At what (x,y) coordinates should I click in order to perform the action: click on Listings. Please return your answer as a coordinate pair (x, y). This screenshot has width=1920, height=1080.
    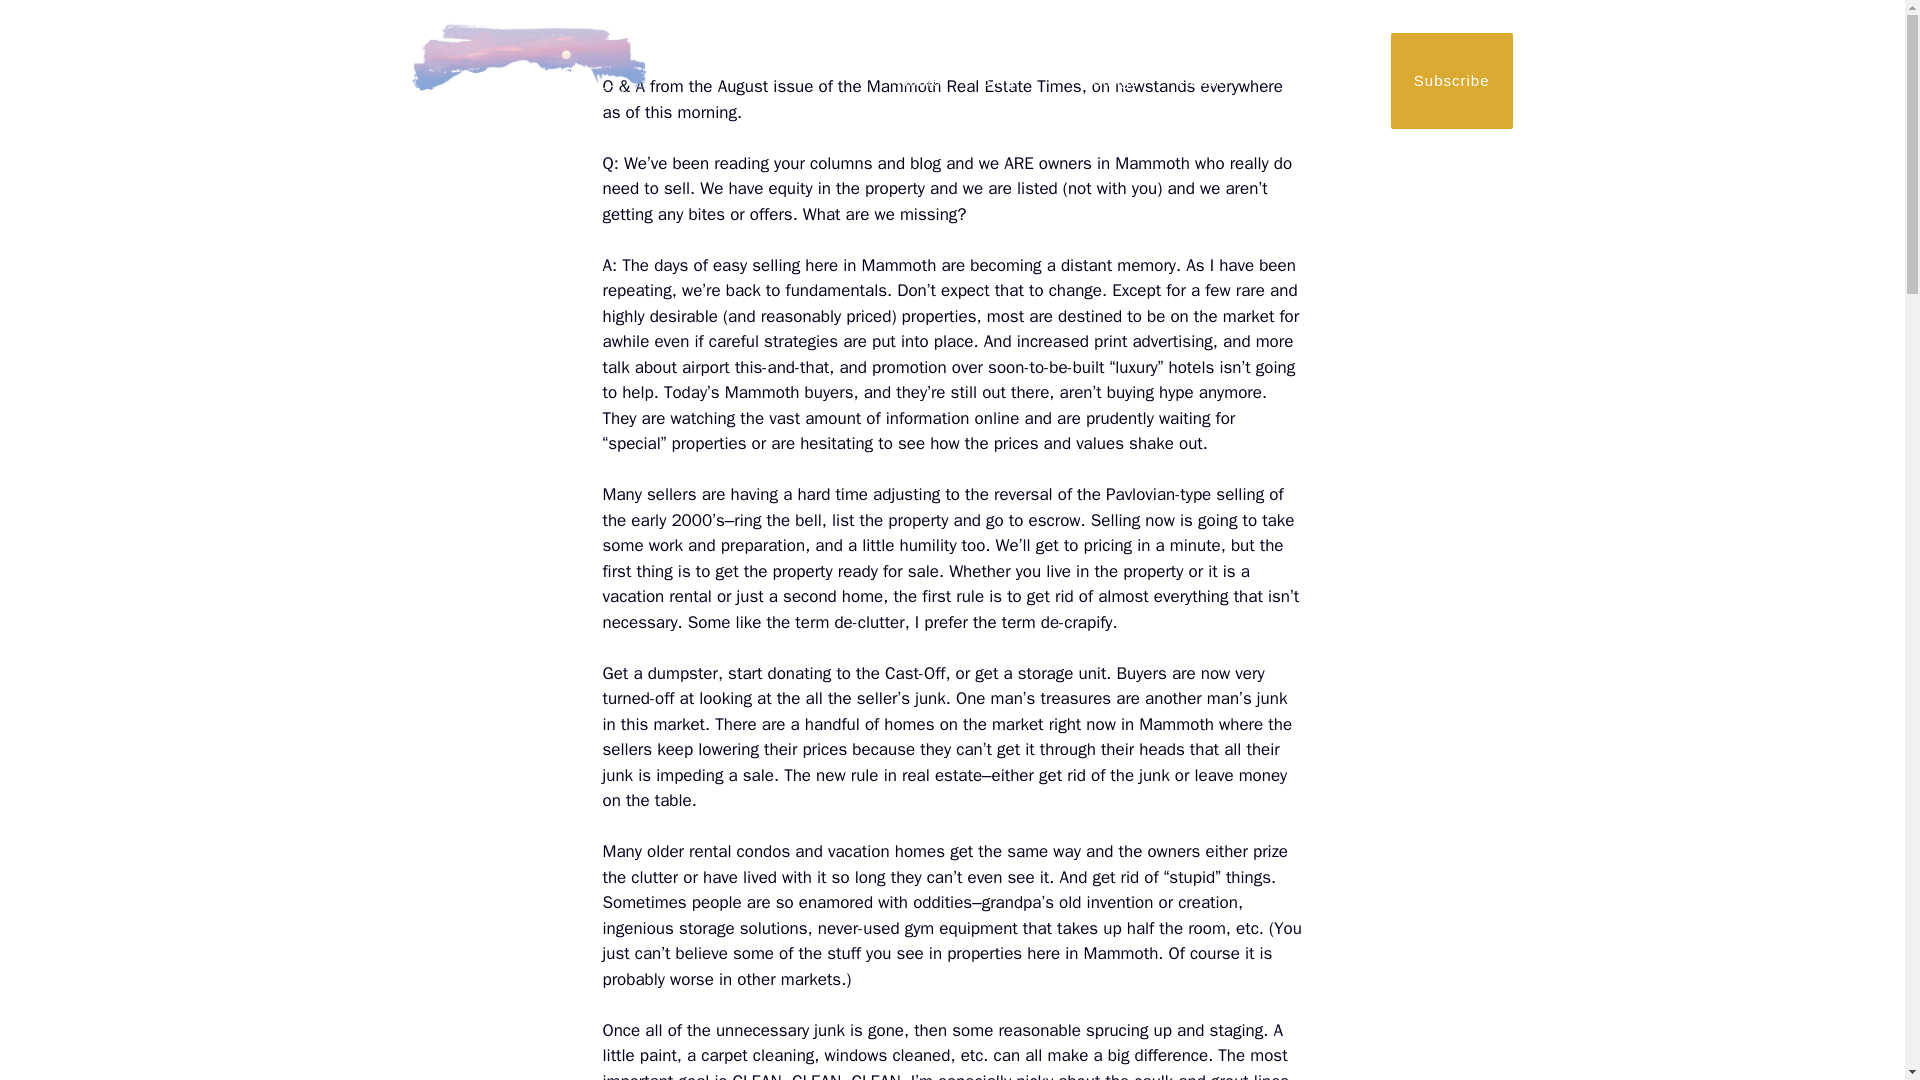
    Looking at the image, I should click on (1109, 80).